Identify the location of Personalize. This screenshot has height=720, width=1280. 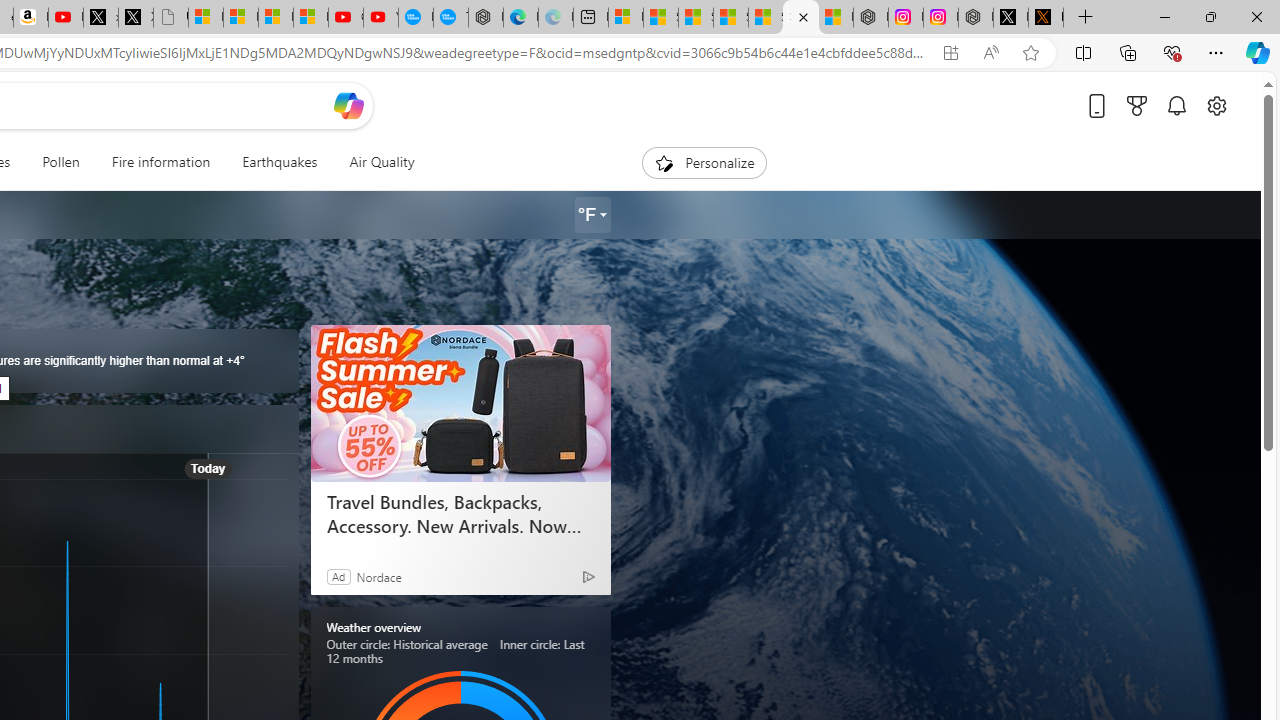
(704, 162).